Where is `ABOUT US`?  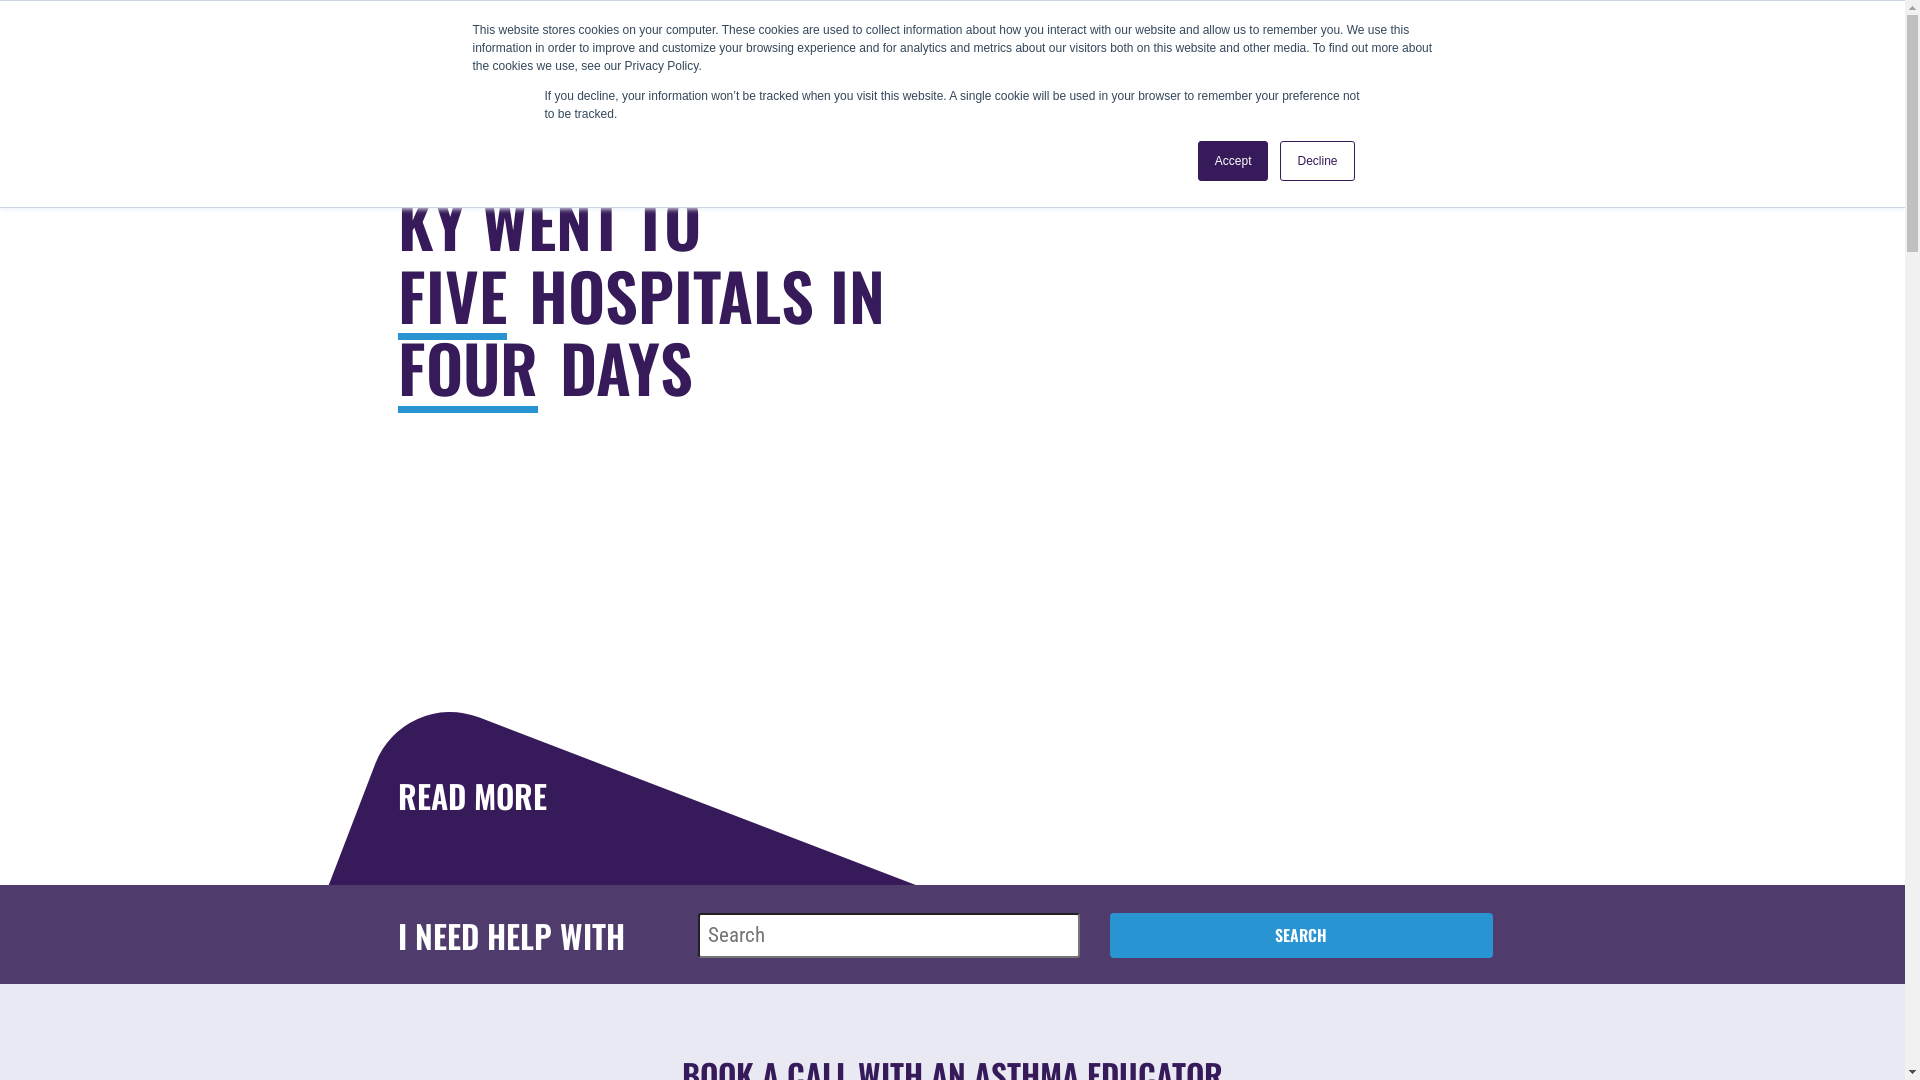 ABOUT US is located at coordinates (1316, 95).